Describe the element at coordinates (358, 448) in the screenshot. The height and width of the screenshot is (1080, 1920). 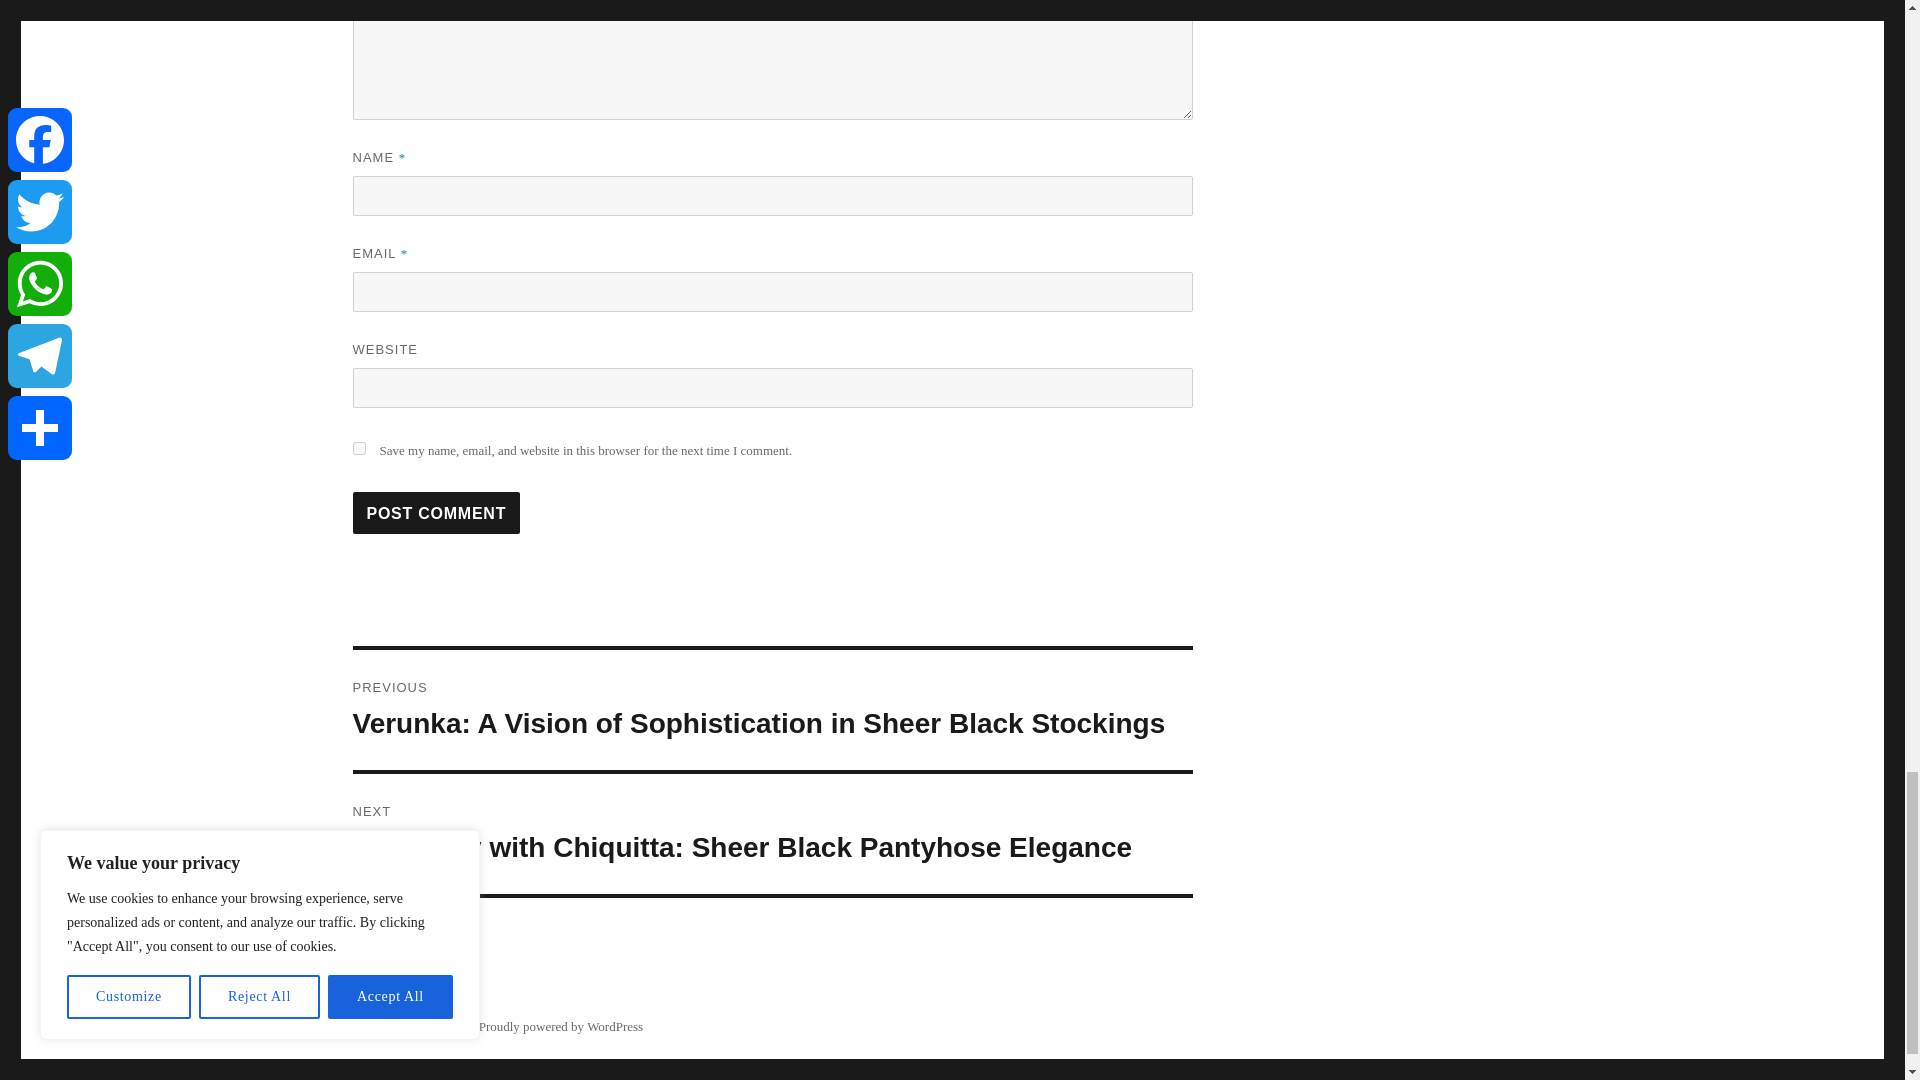
I see `yes` at that location.